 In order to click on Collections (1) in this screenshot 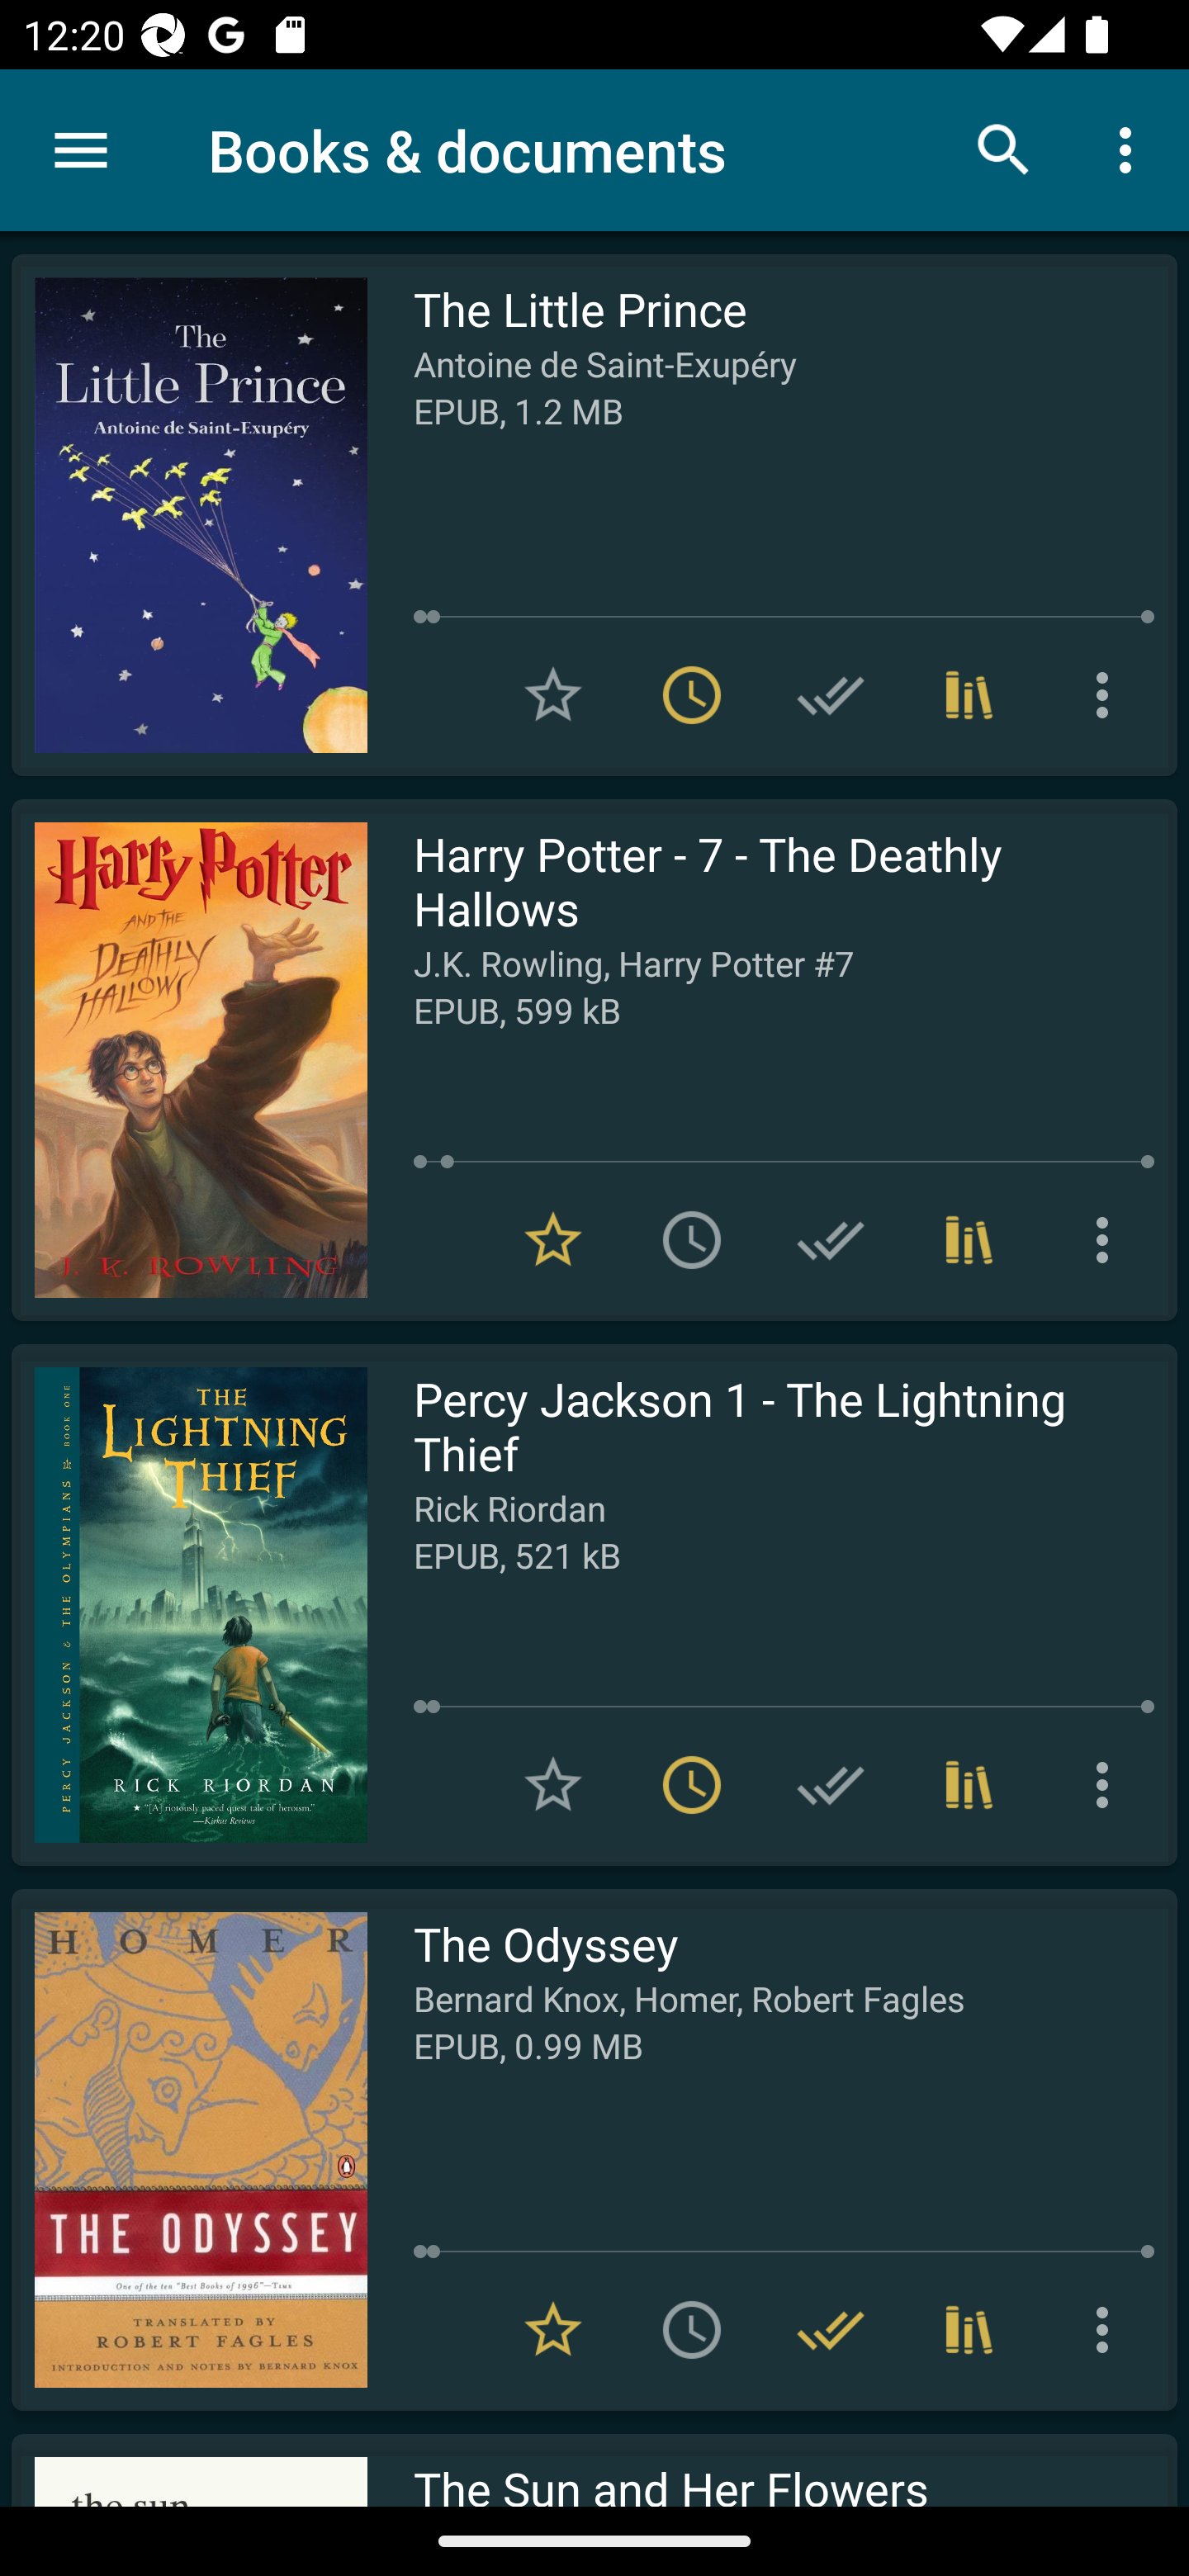, I will do `click(969, 1785)`.